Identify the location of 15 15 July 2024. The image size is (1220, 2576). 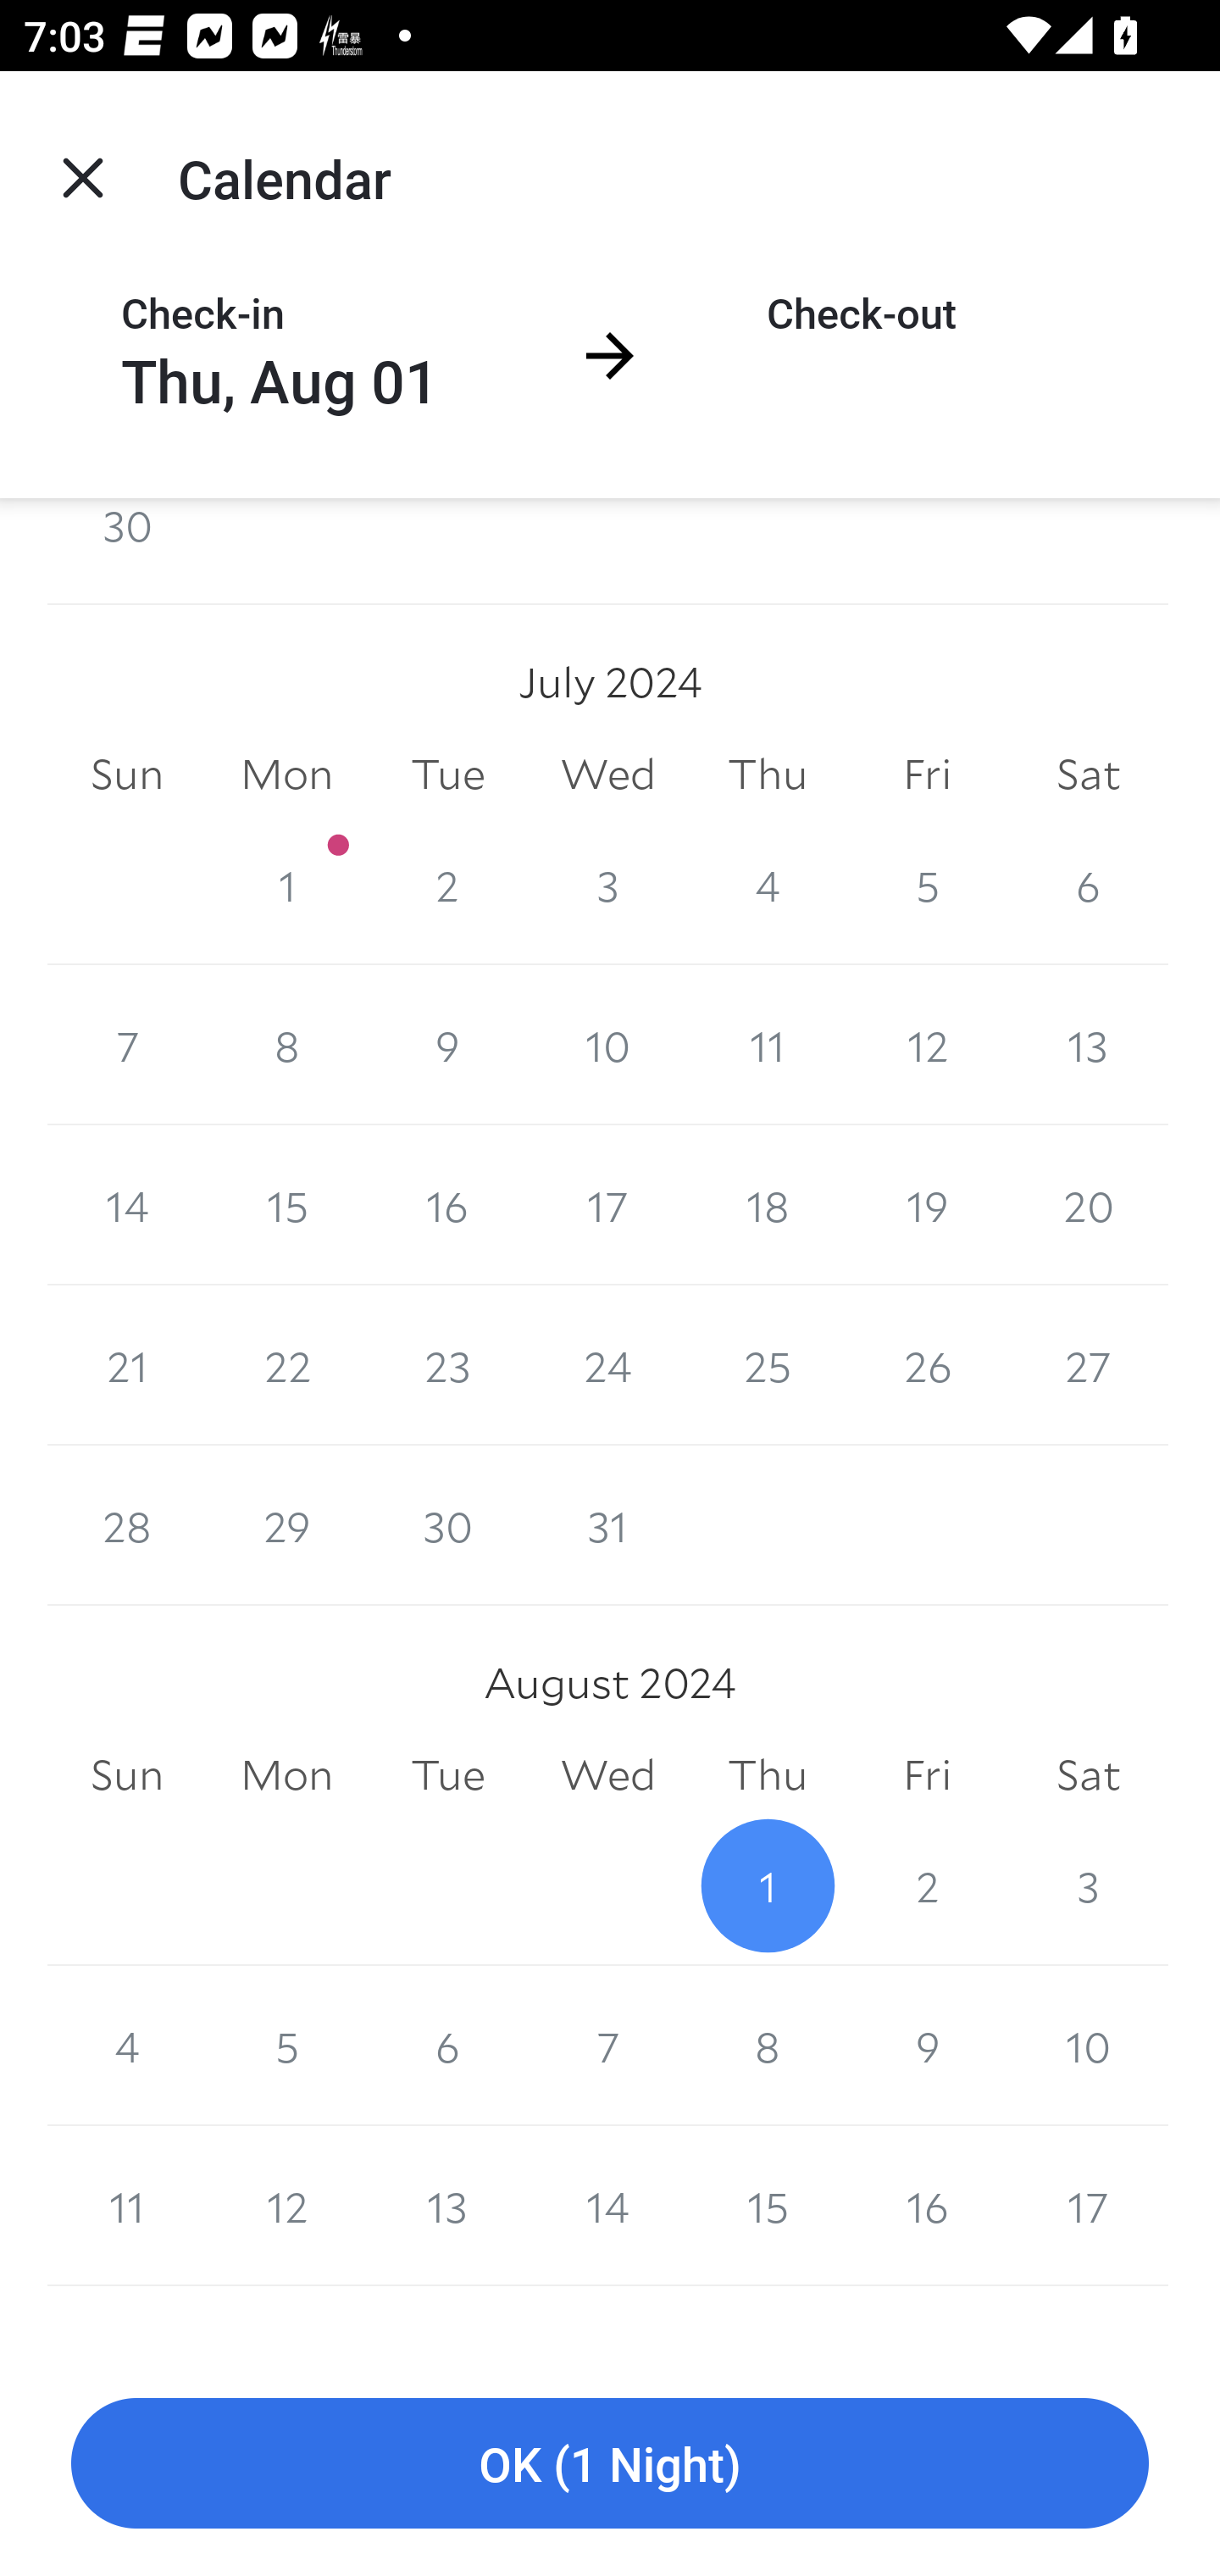
(286, 1205).